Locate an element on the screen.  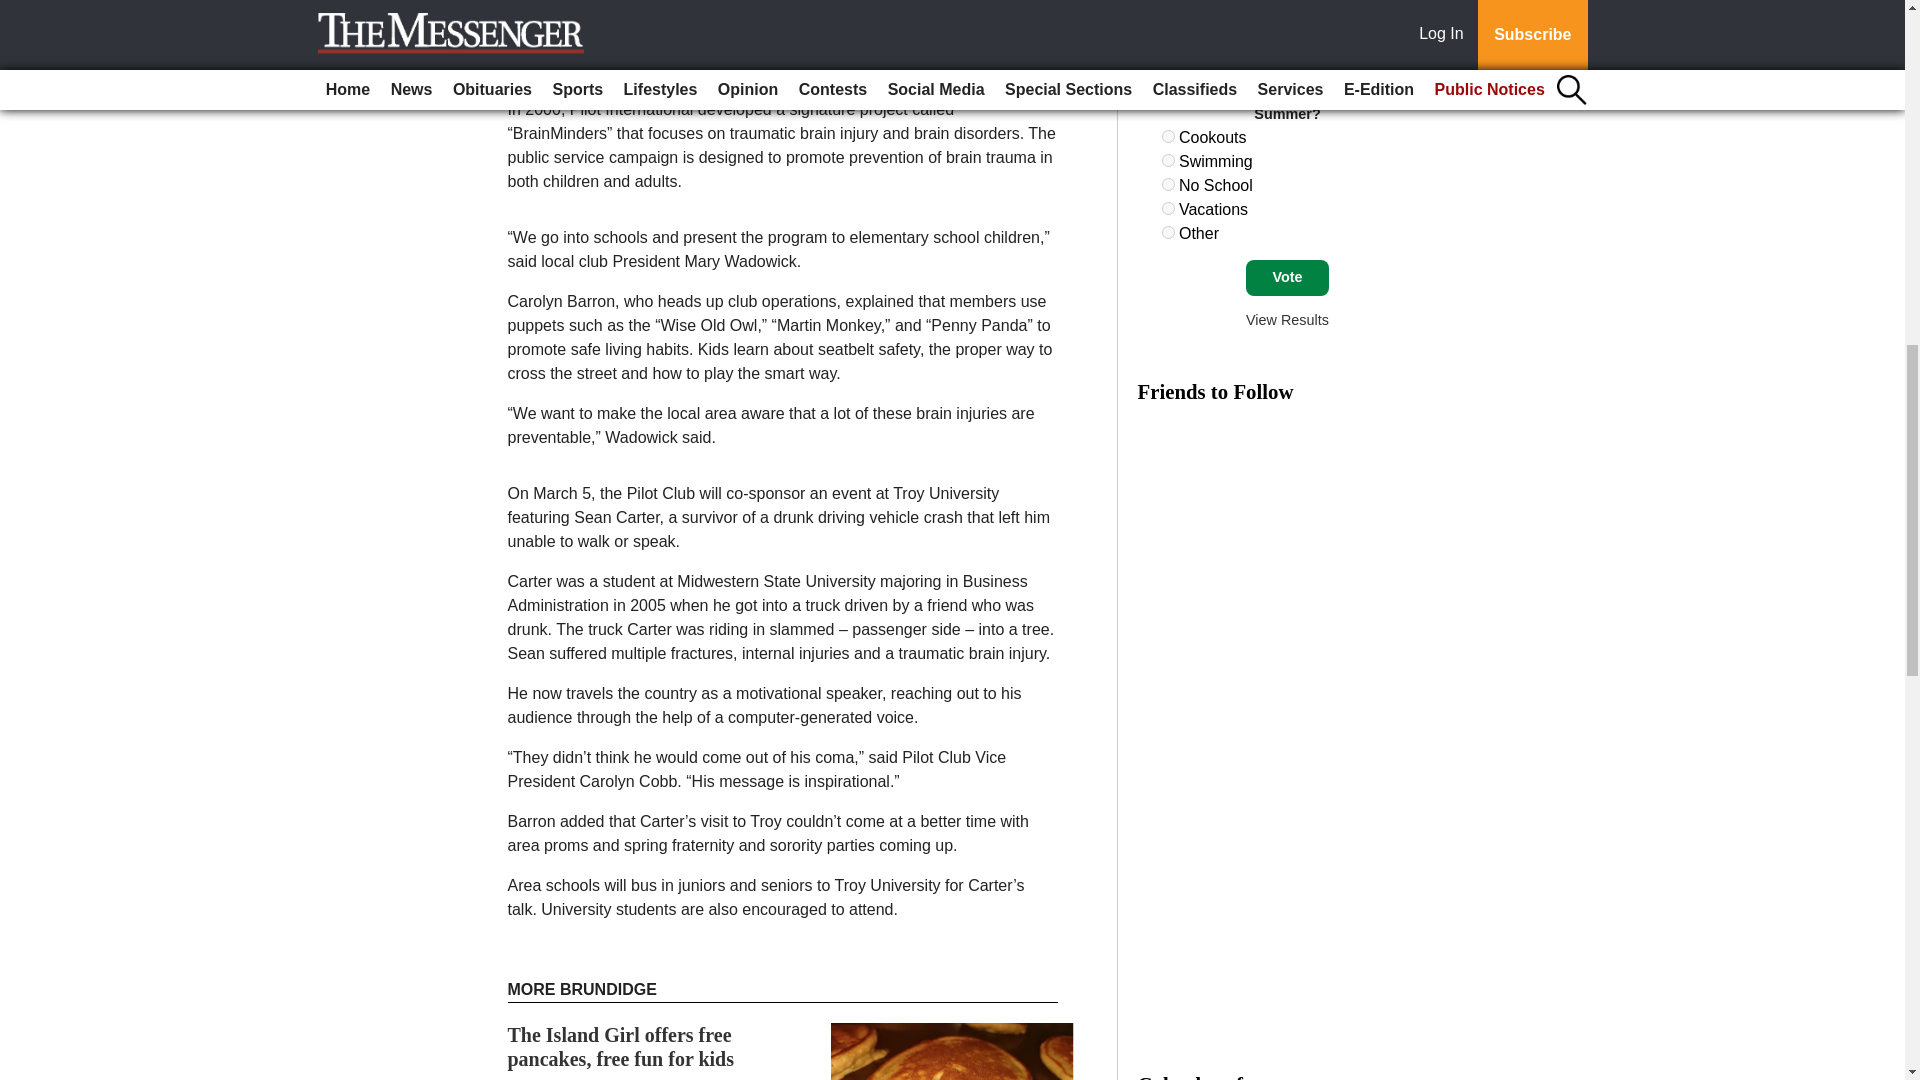
7275 is located at coordinates (1168, 160).